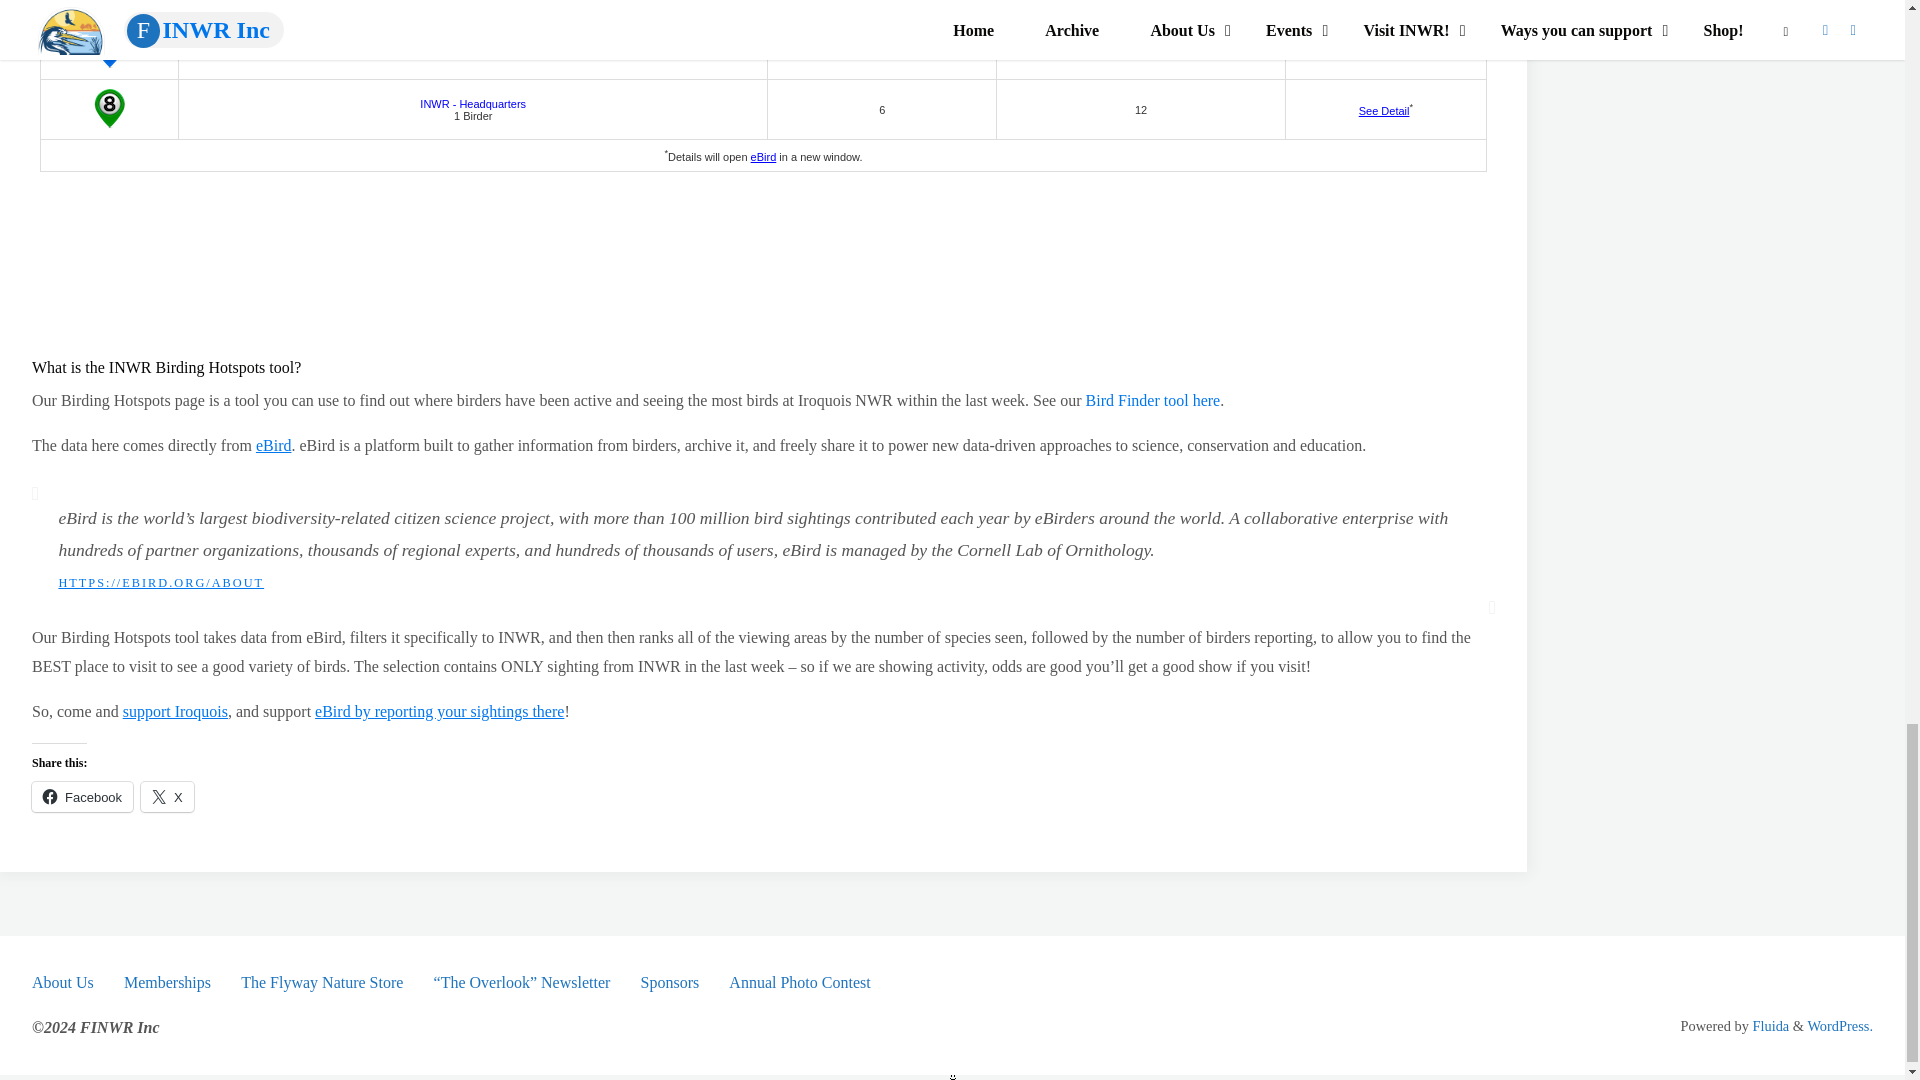  What do you see at coordinates (1840, 1026) in the screenshot?
I see `Semantic Personal Publishing Platform` at bounding box center [1840, 1026].